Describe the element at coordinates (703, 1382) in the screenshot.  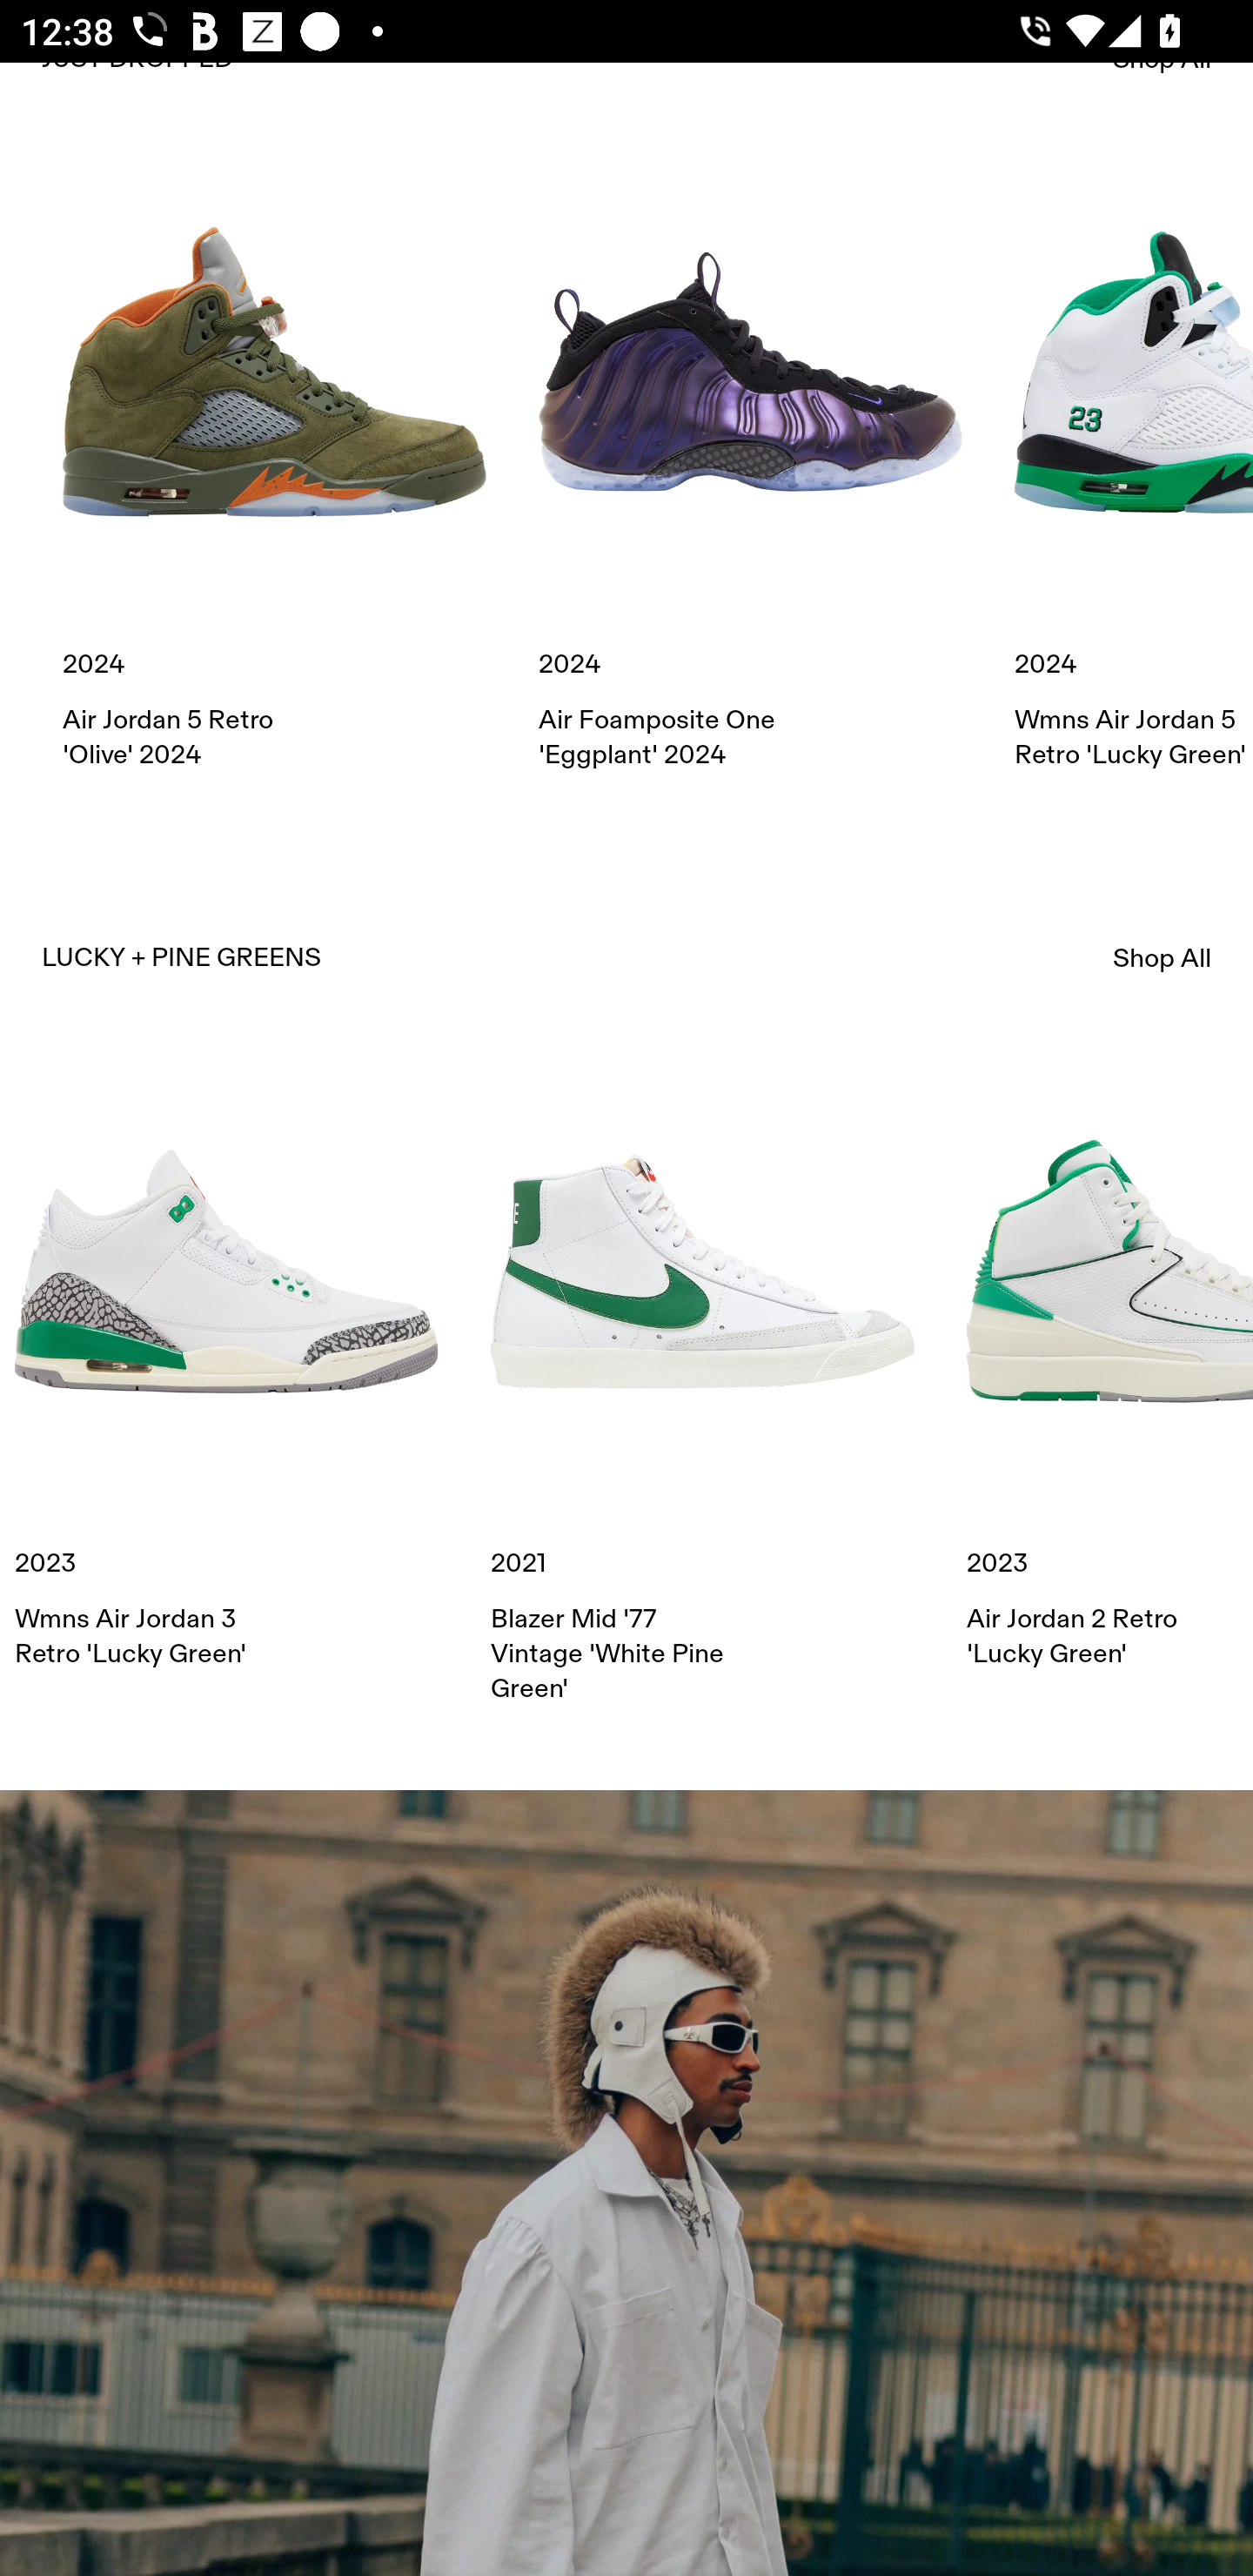
I see `2021 Blazer Mid '77 Vintage 'White Pine Green'` at that location.